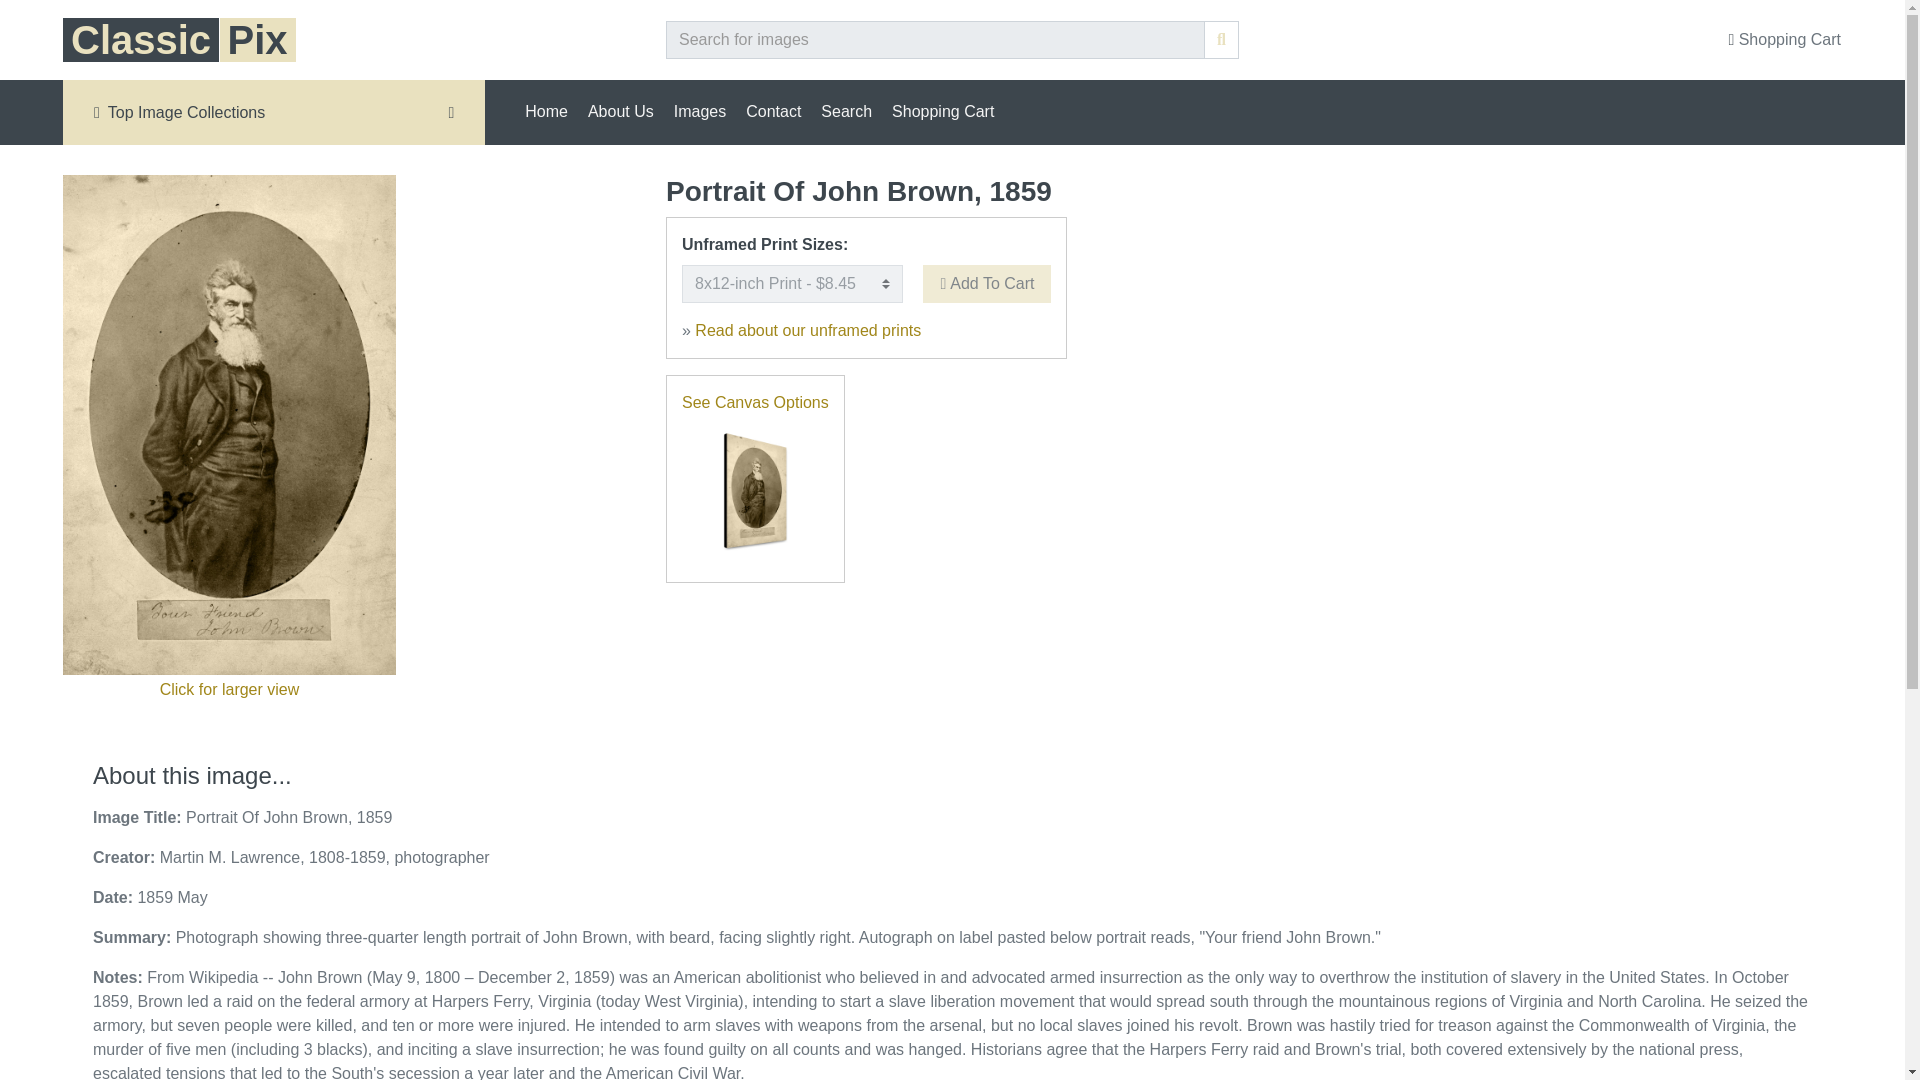 The width and height of the screenshot is (1920, 1080). What do you see at coordinates (808, 330) in the screenshot?
I see `Read about our unframed prints` at bounding box center [808, 330].